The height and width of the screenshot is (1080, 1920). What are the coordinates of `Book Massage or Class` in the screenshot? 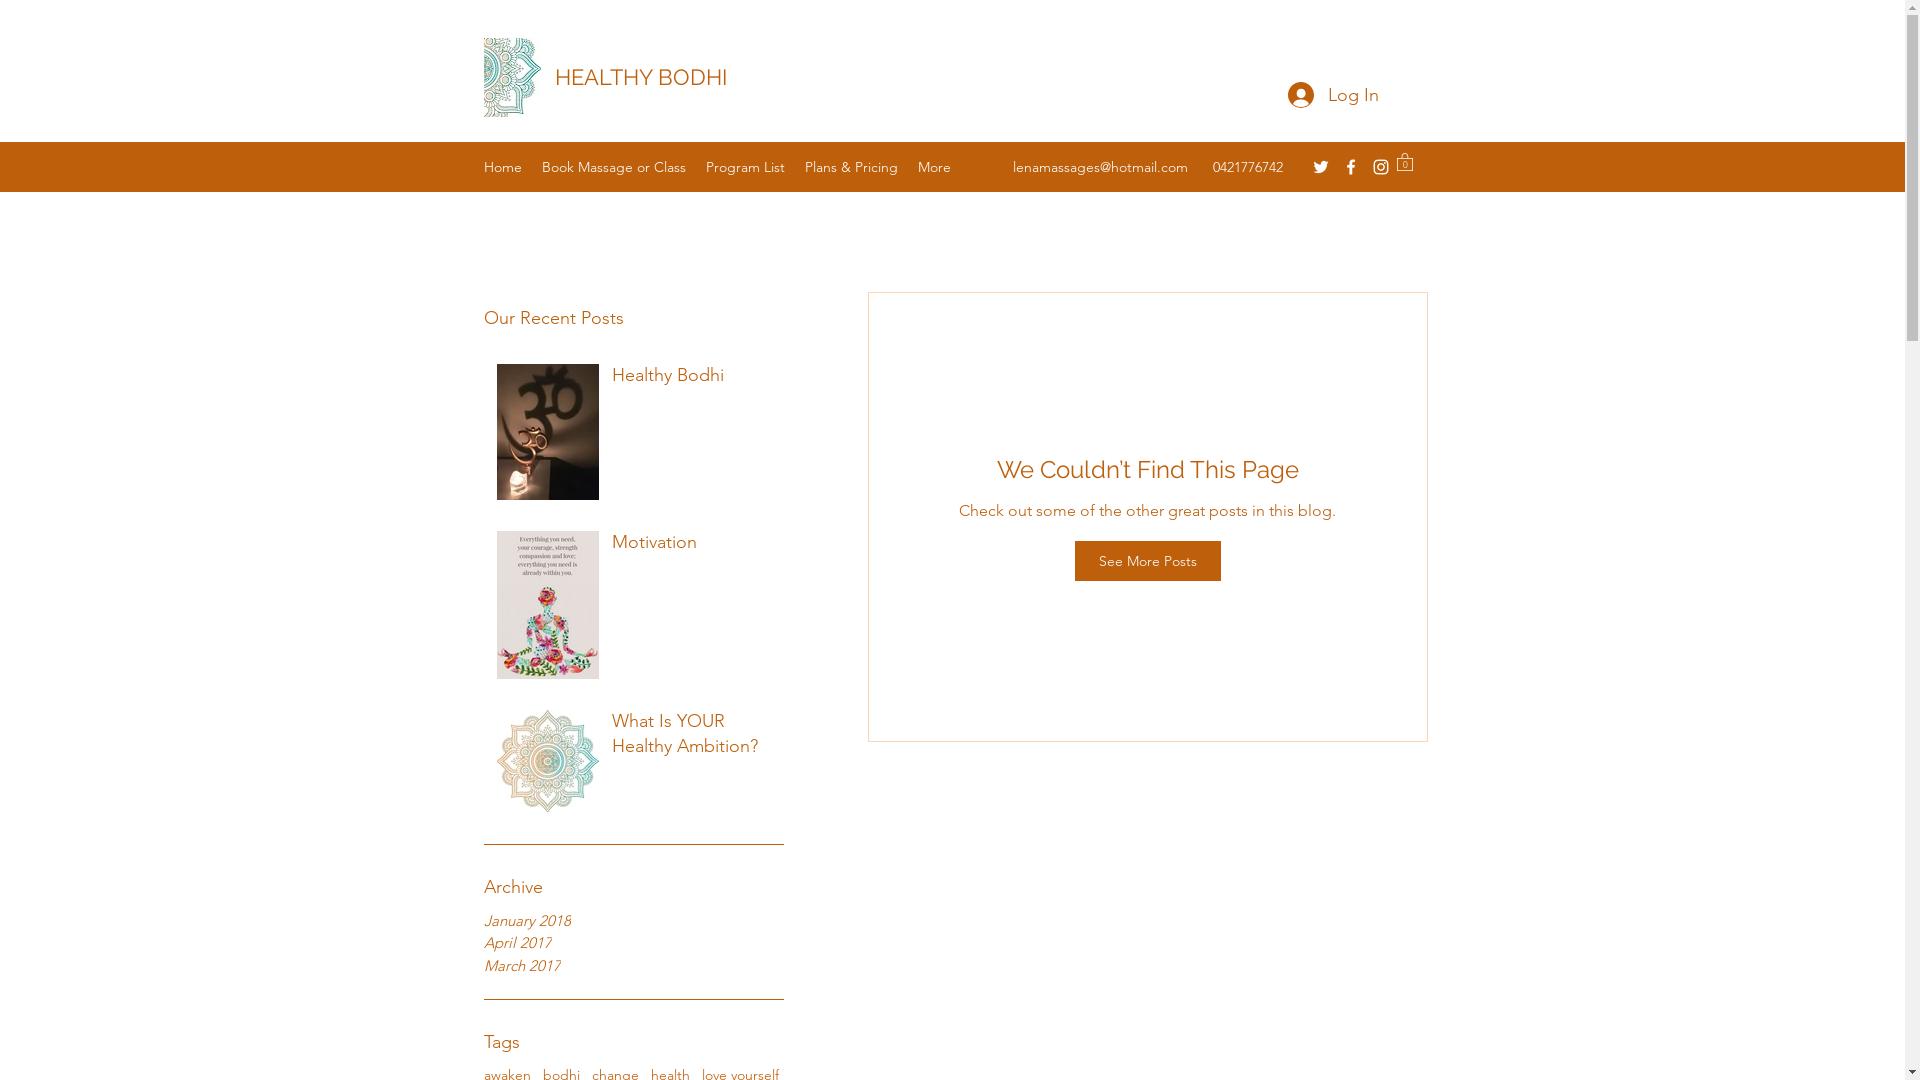 It's located at (614, 167).